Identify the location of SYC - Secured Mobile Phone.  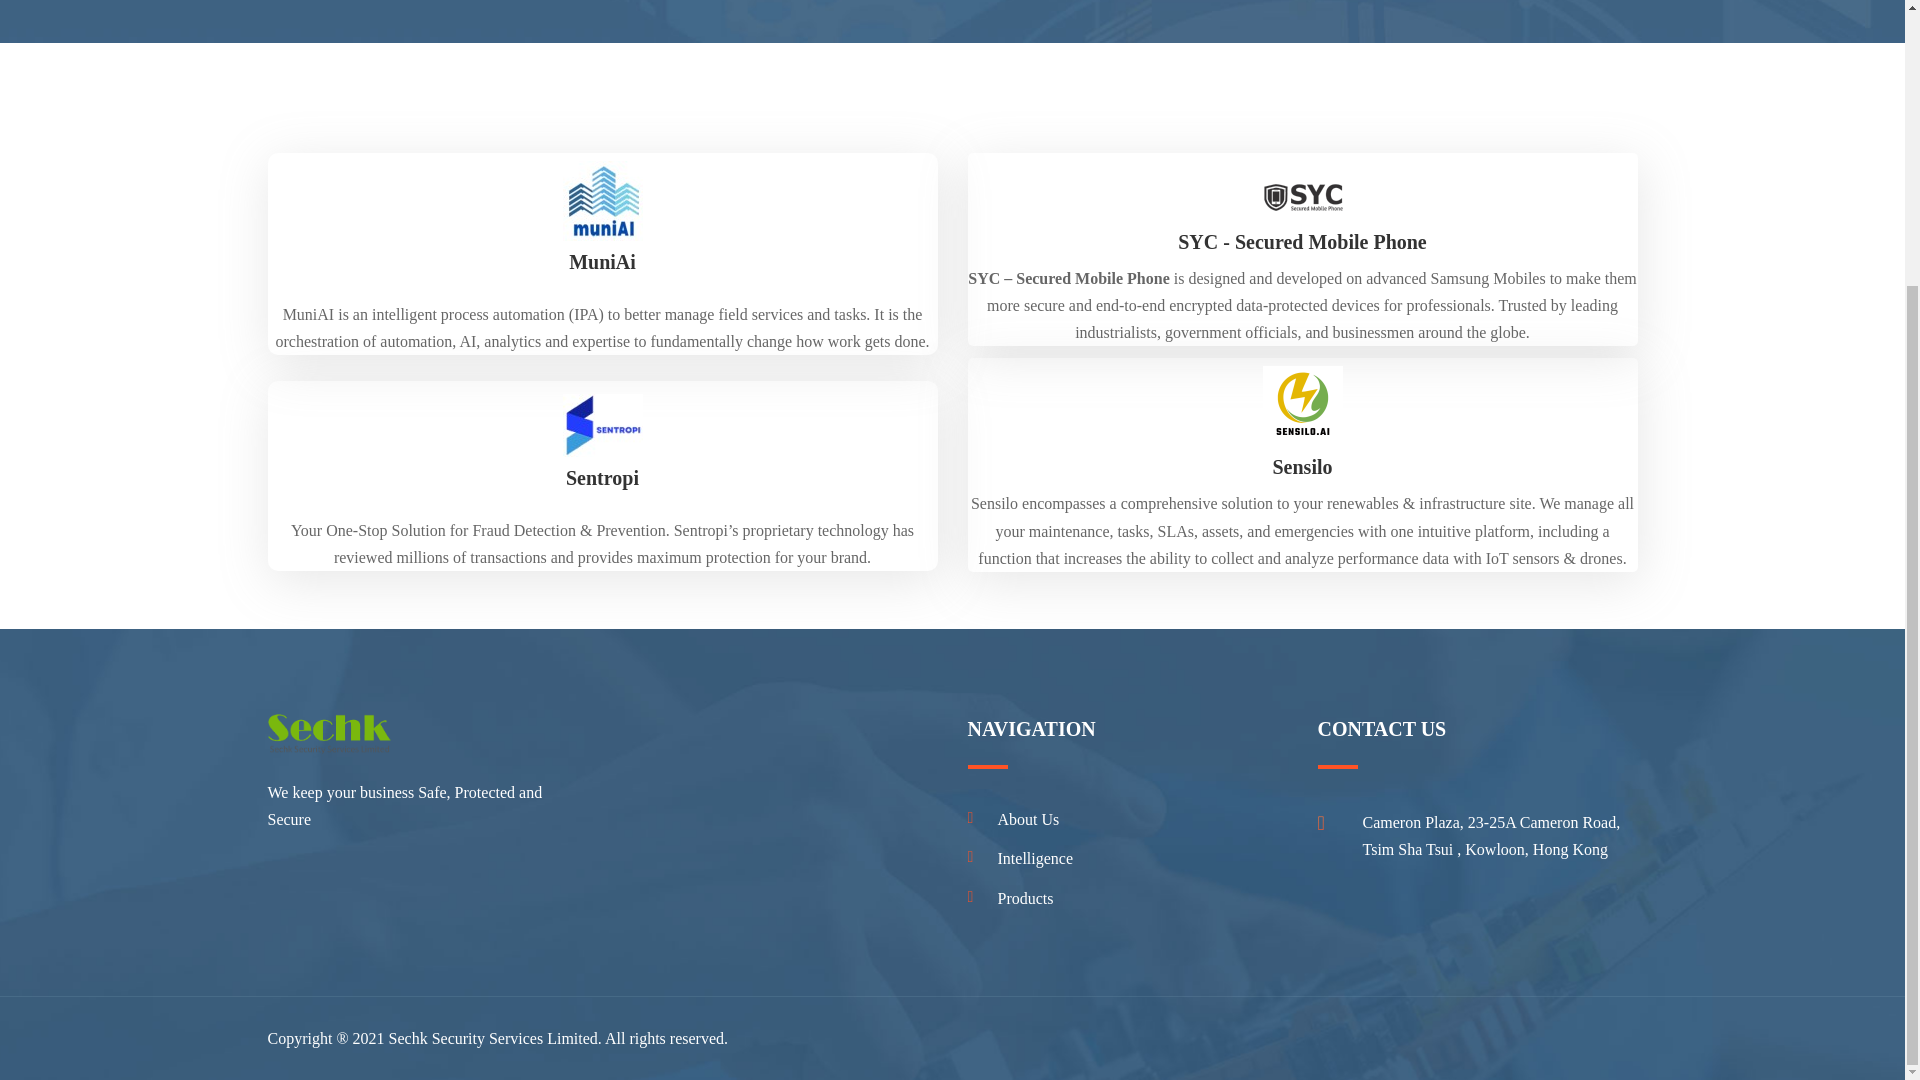
(1302, 242).